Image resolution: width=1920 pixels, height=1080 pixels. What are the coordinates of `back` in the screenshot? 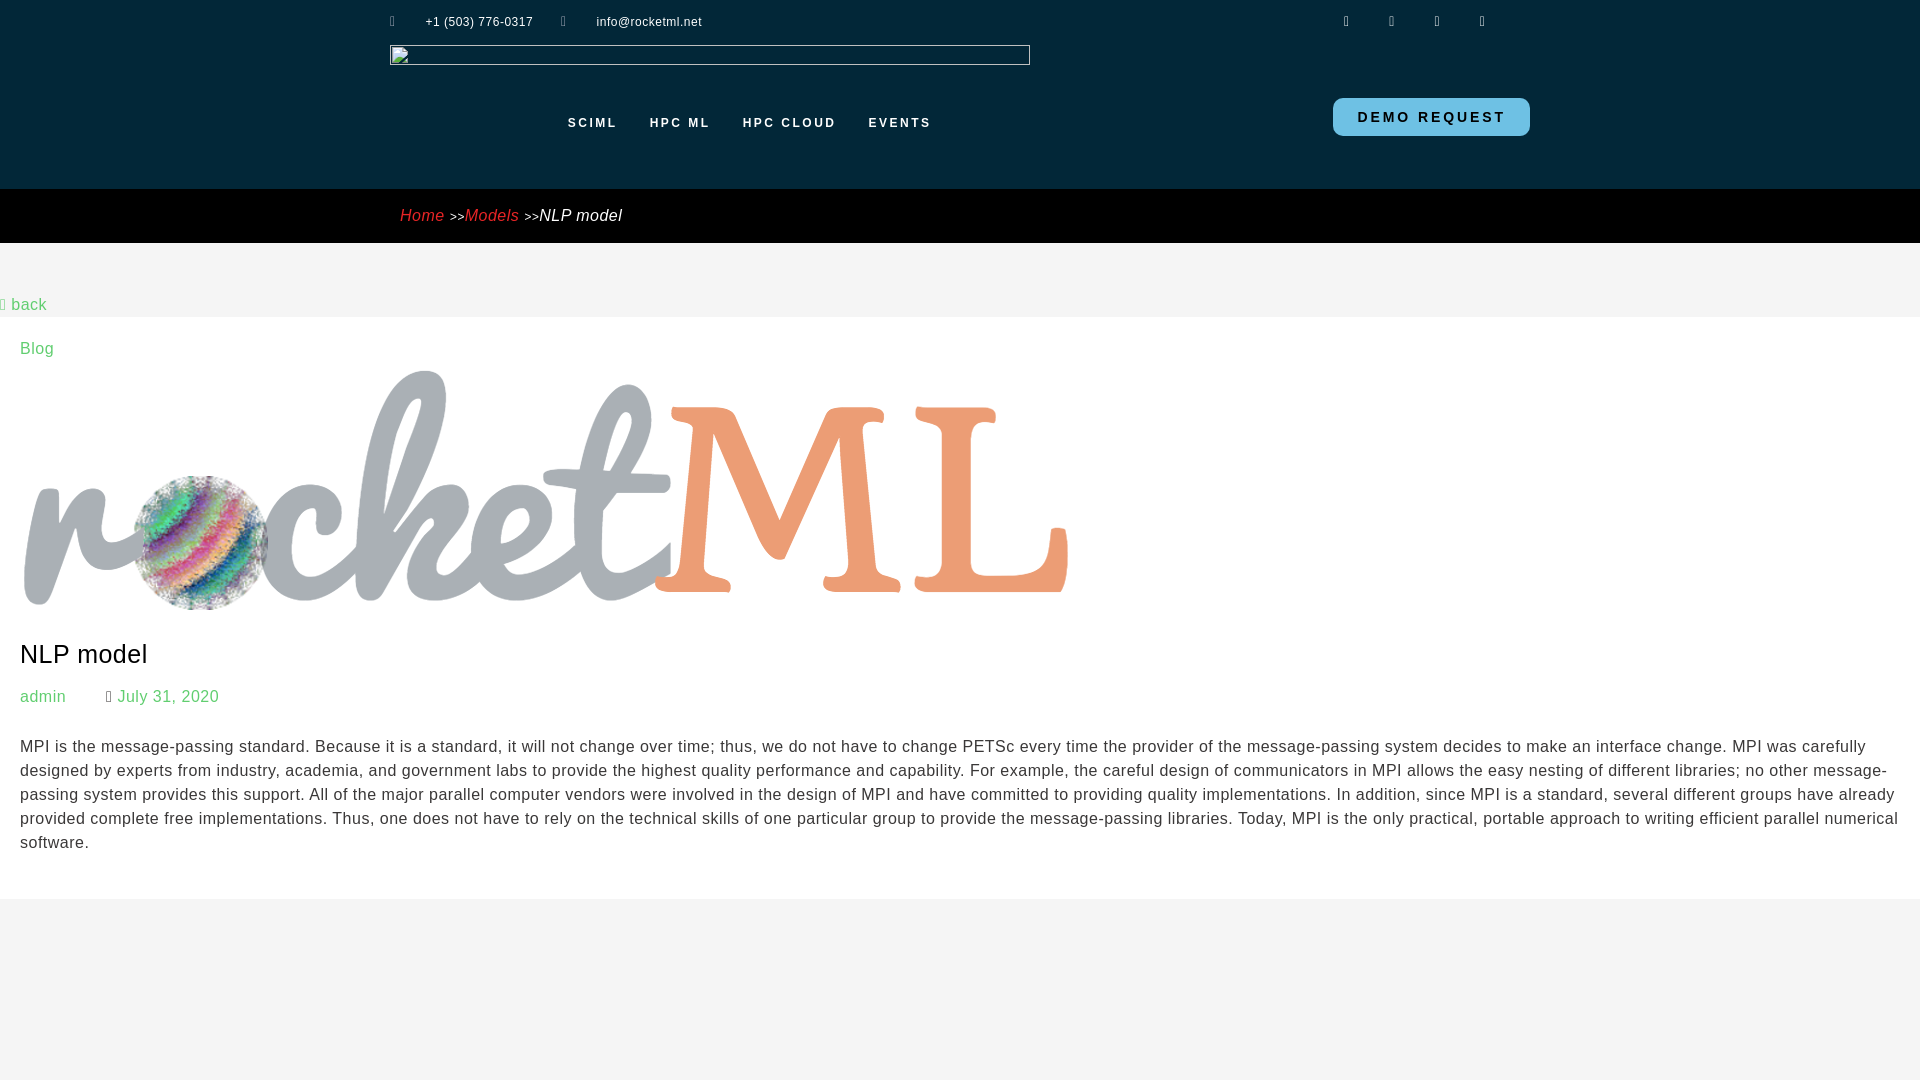 It's located at (23, 304).